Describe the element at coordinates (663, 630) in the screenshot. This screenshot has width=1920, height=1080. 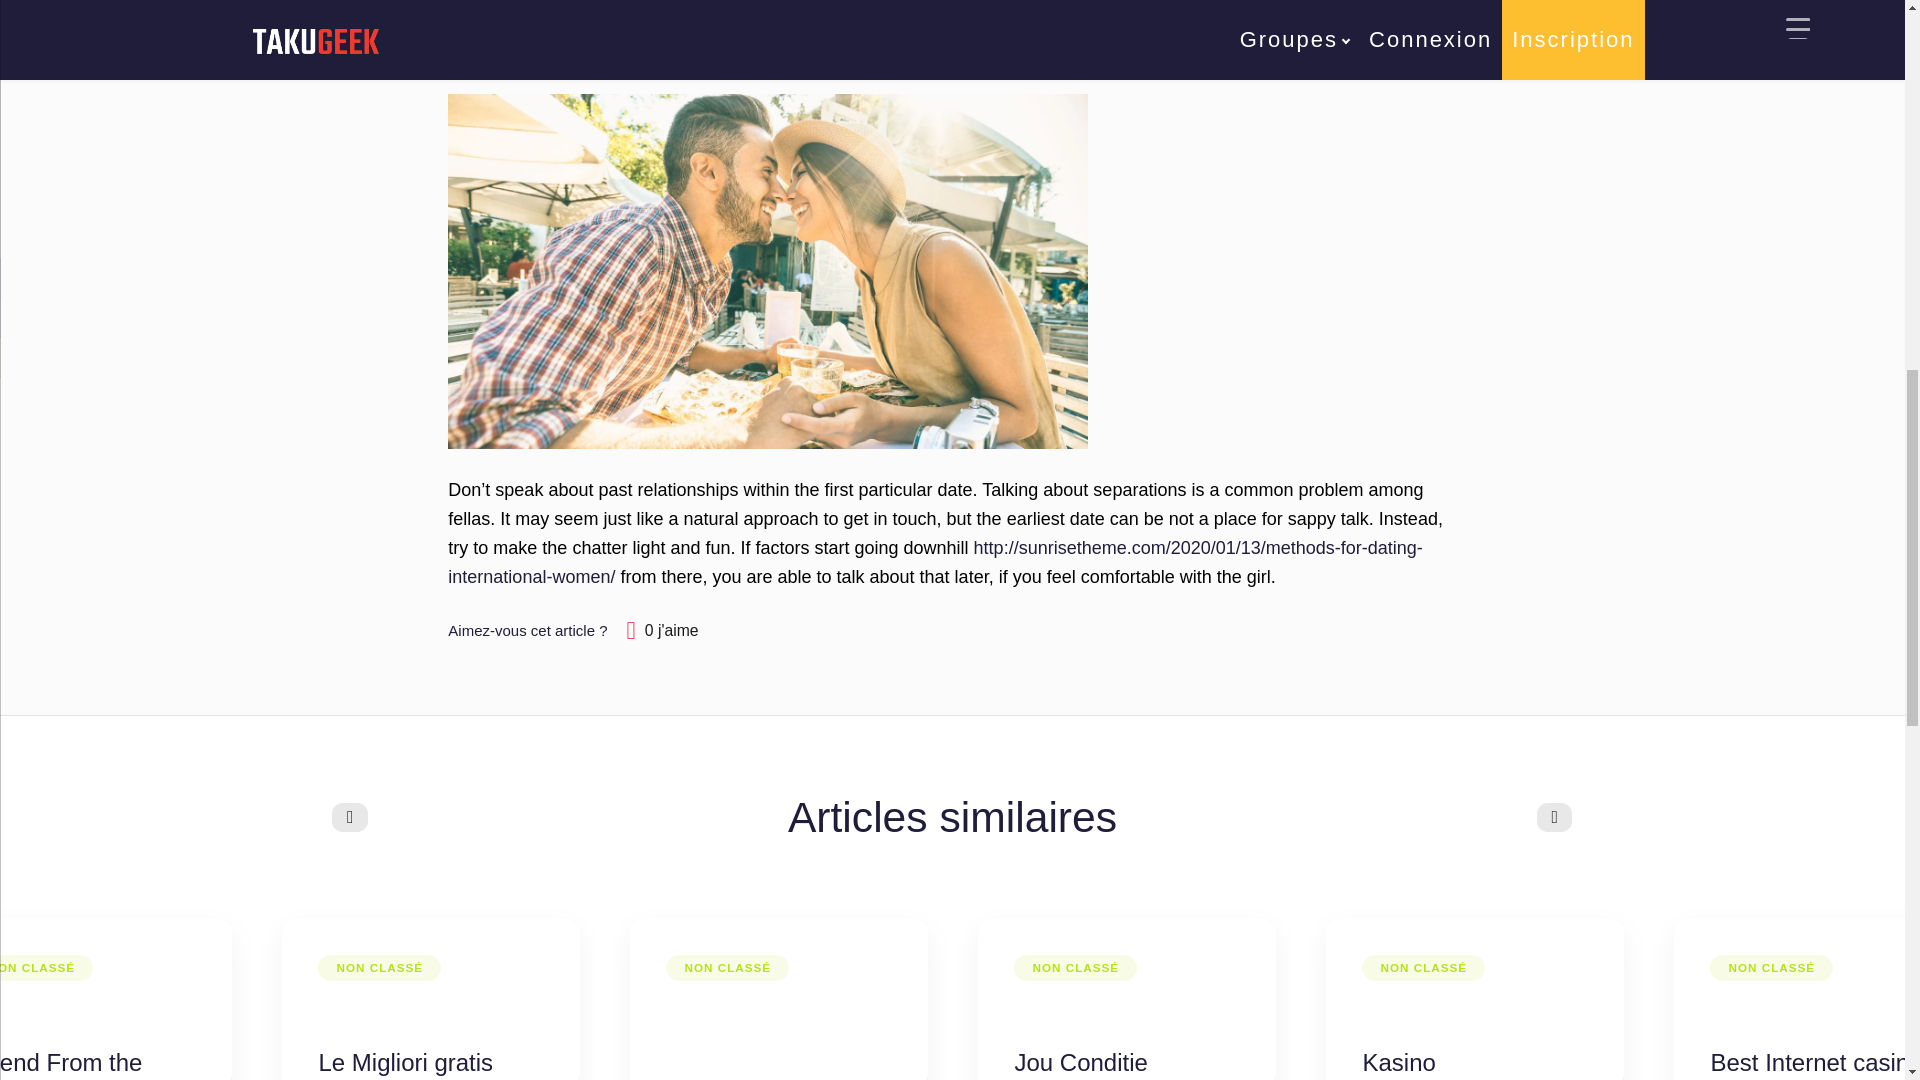
I see `Like this` at that location.